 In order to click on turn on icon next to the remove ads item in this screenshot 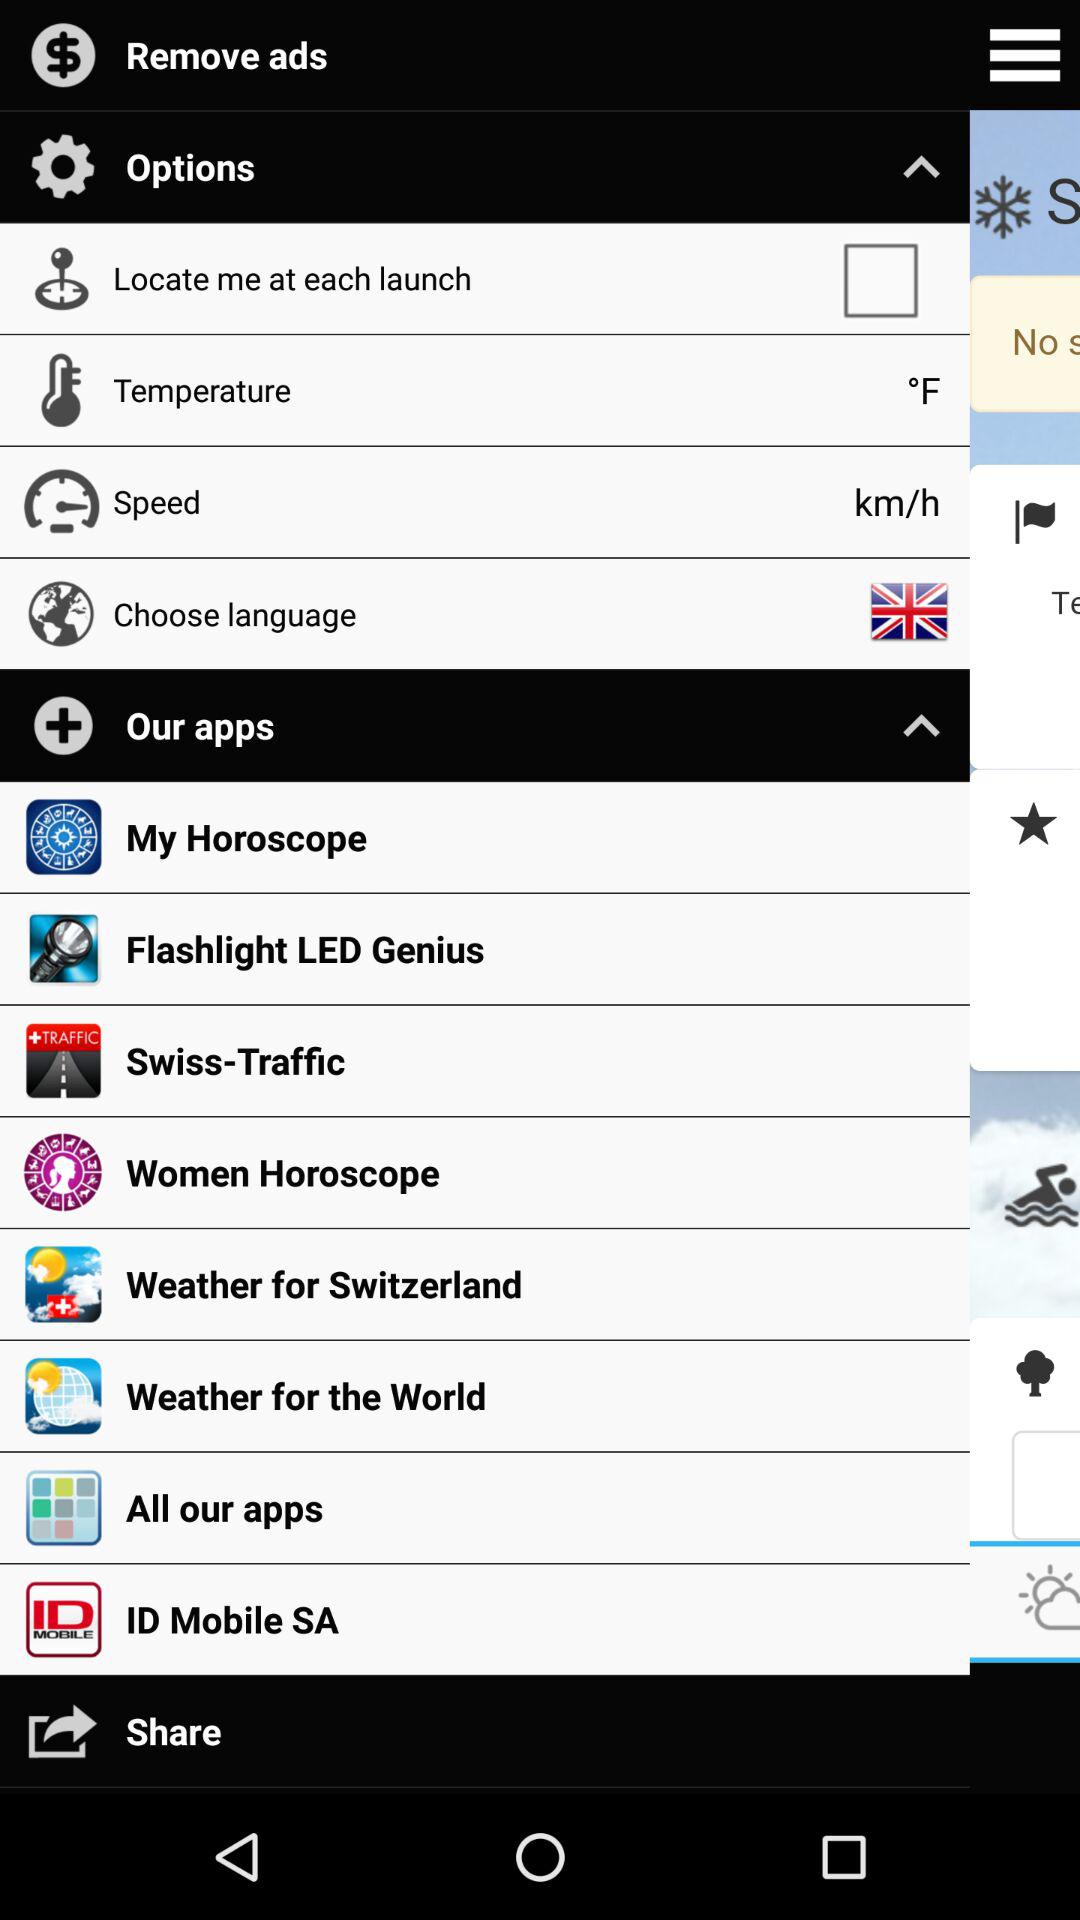, I will do `click(1024, 55)`.